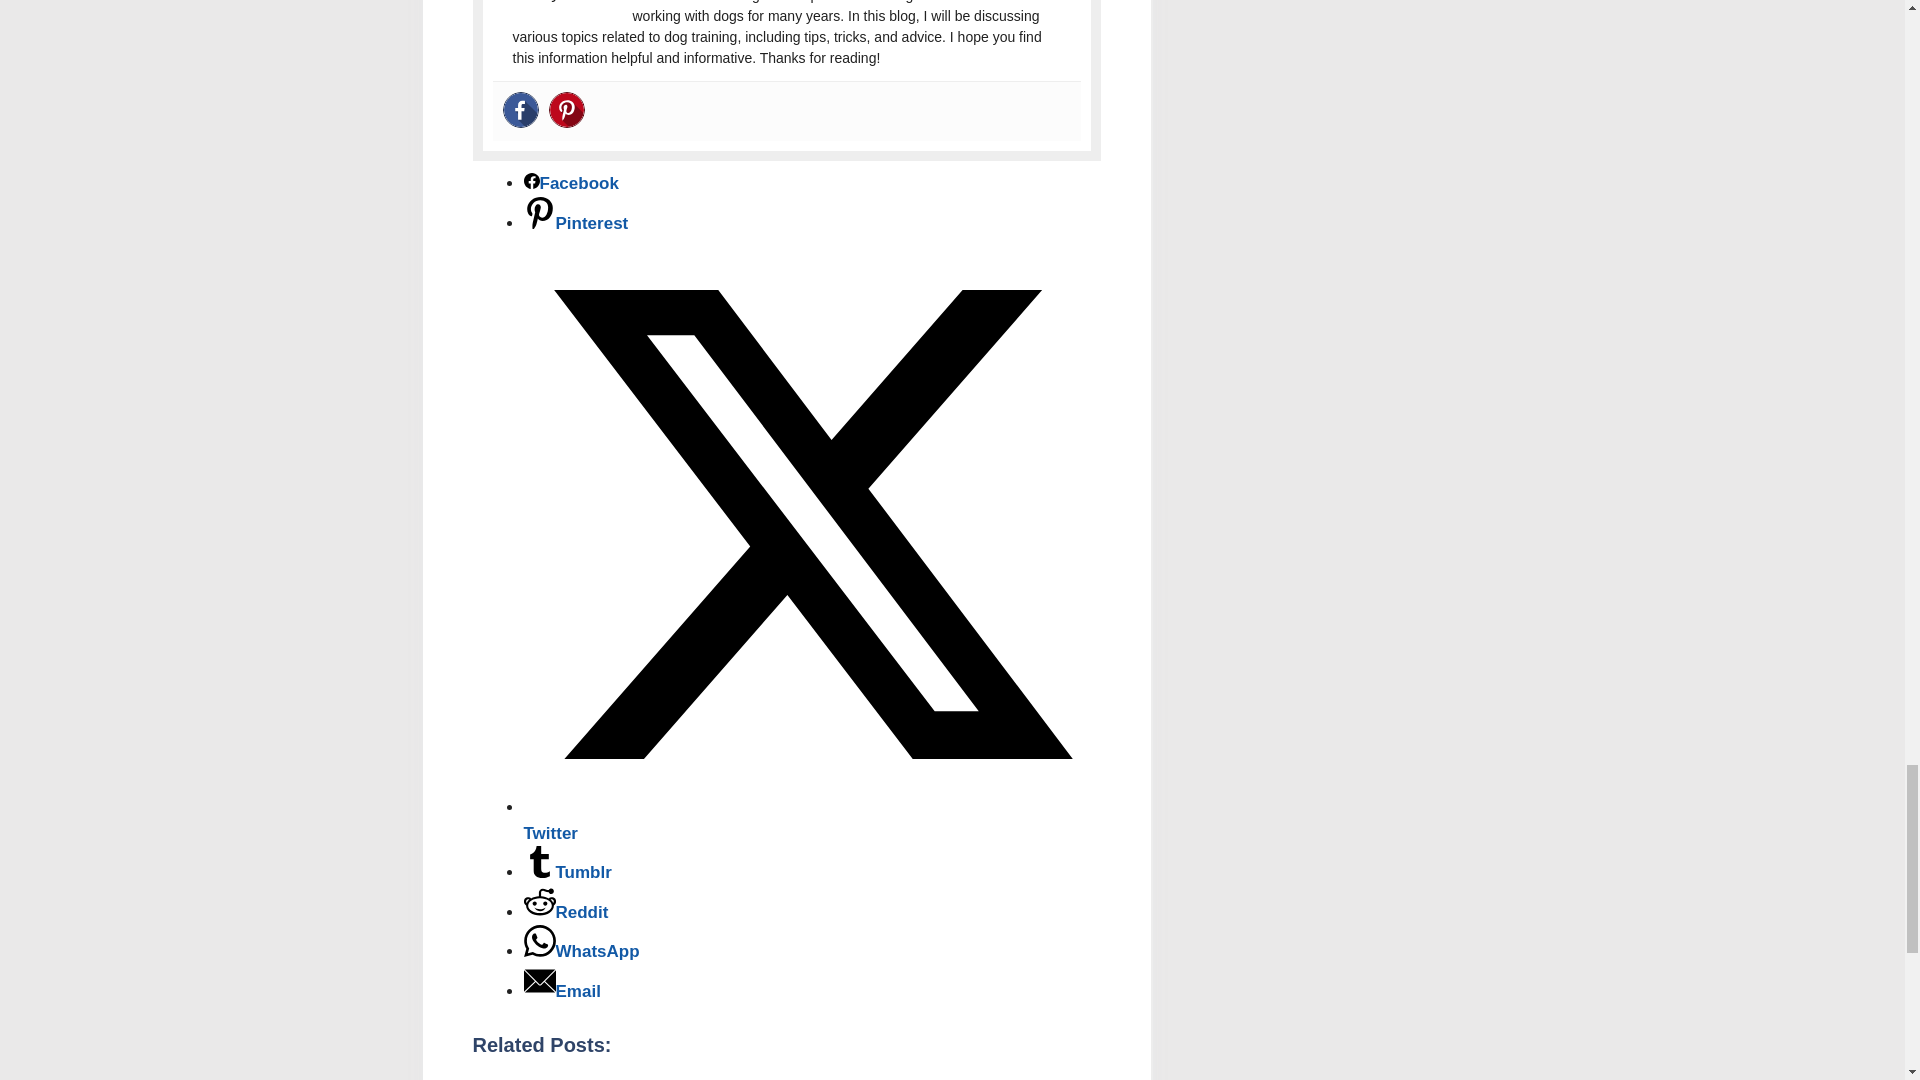 The height and width of the screenshot is (1080, 1920). I want to click on Share on Reddit, so click(566, 912).